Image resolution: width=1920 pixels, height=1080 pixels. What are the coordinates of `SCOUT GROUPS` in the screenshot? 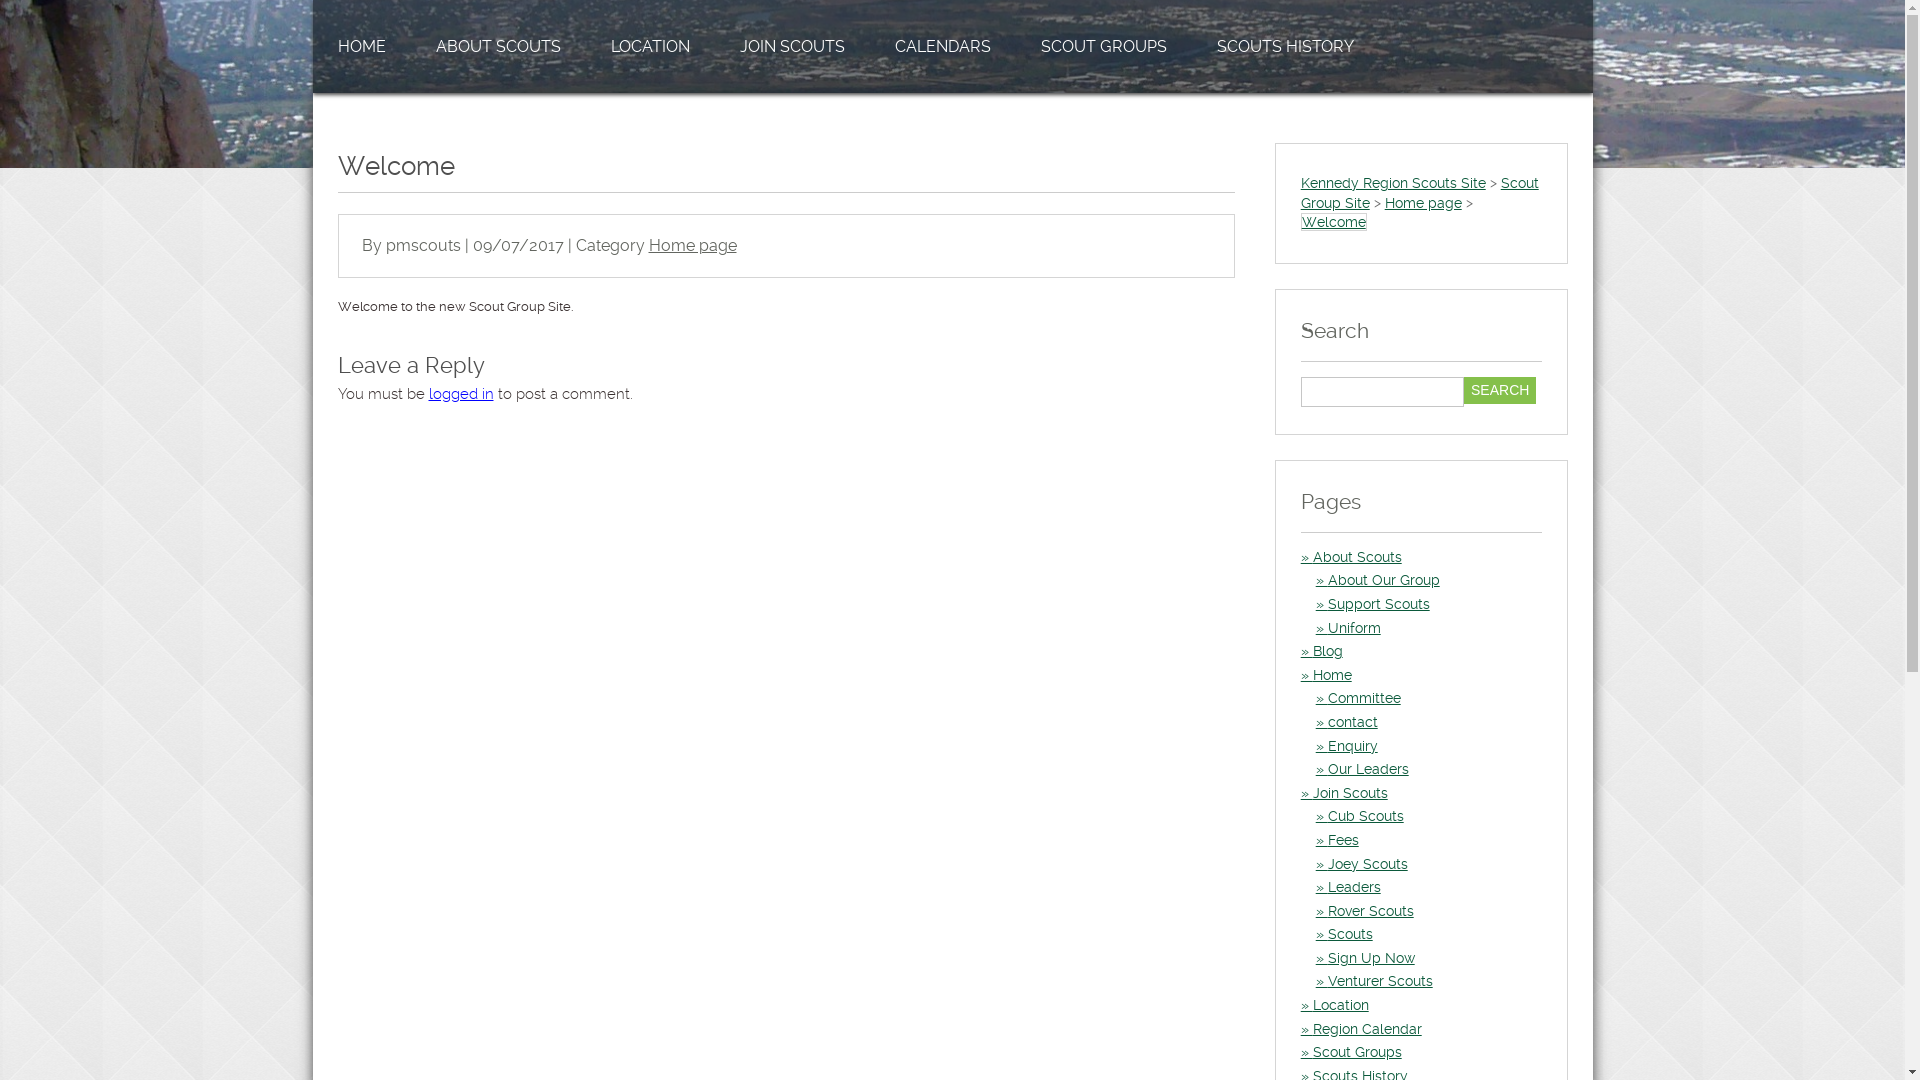 It's located at (1104, 46).